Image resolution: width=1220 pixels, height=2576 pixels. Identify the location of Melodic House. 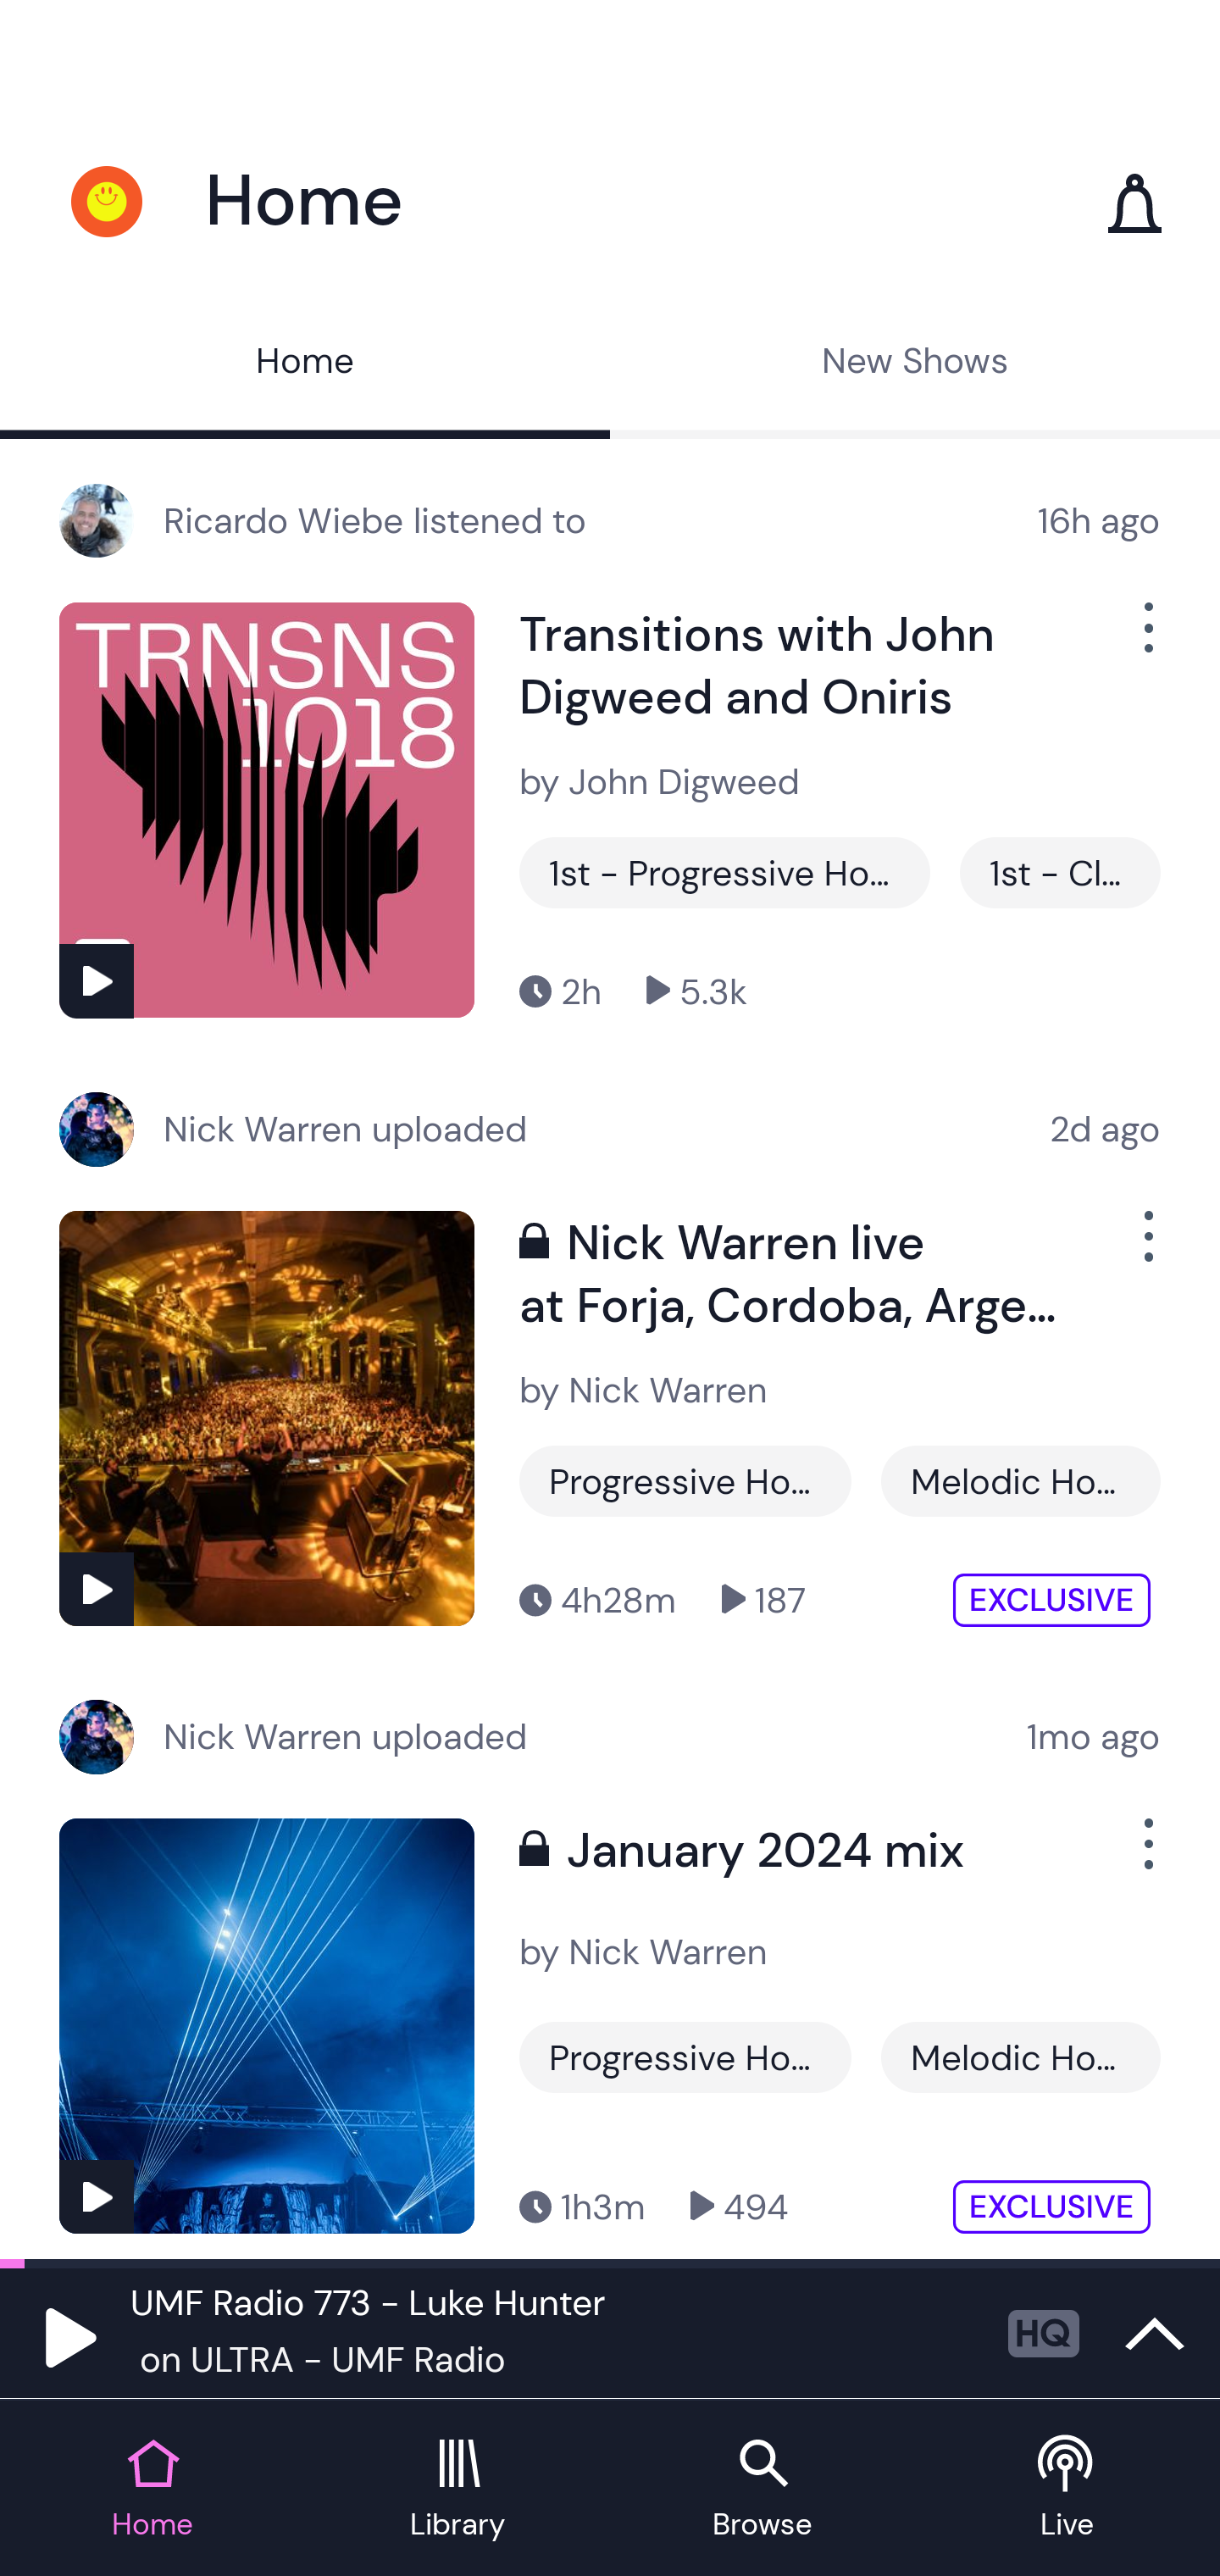
(1020, 2057).